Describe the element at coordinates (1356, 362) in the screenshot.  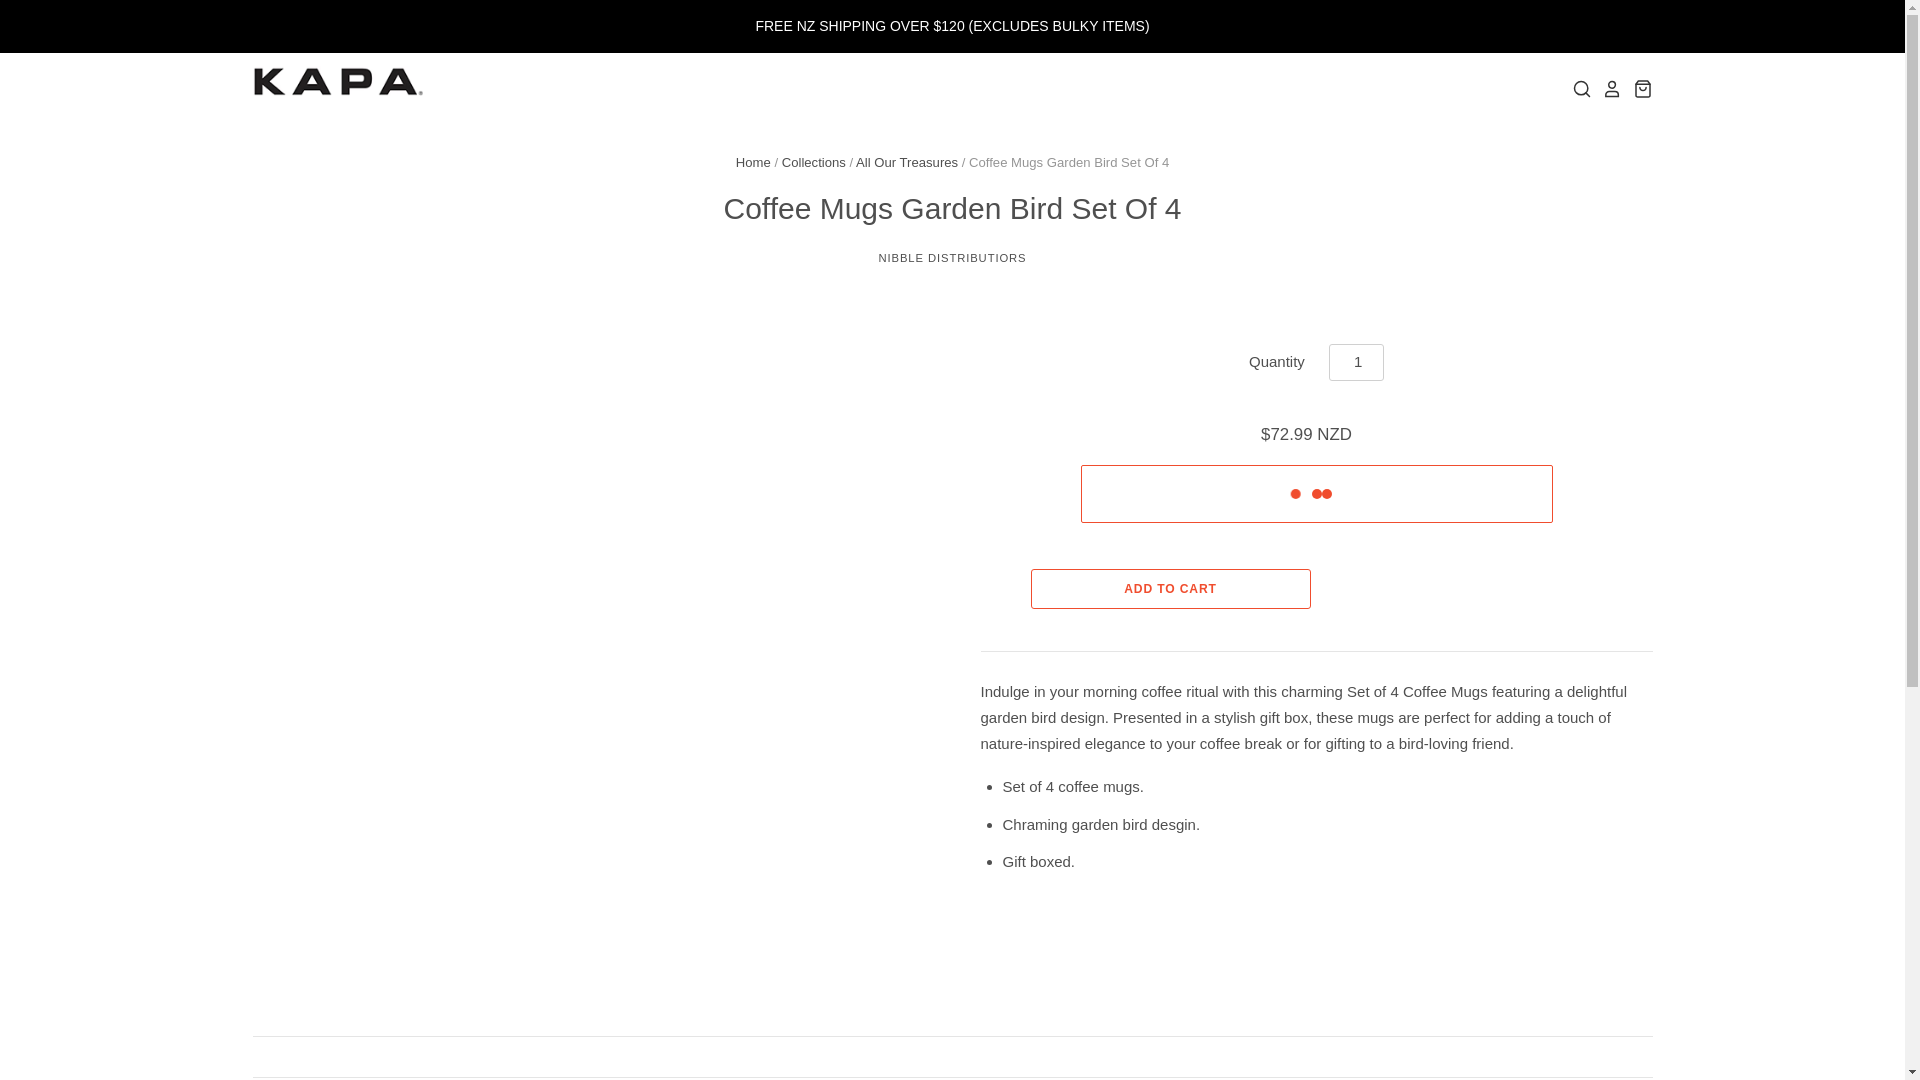
I see `1` at that location.